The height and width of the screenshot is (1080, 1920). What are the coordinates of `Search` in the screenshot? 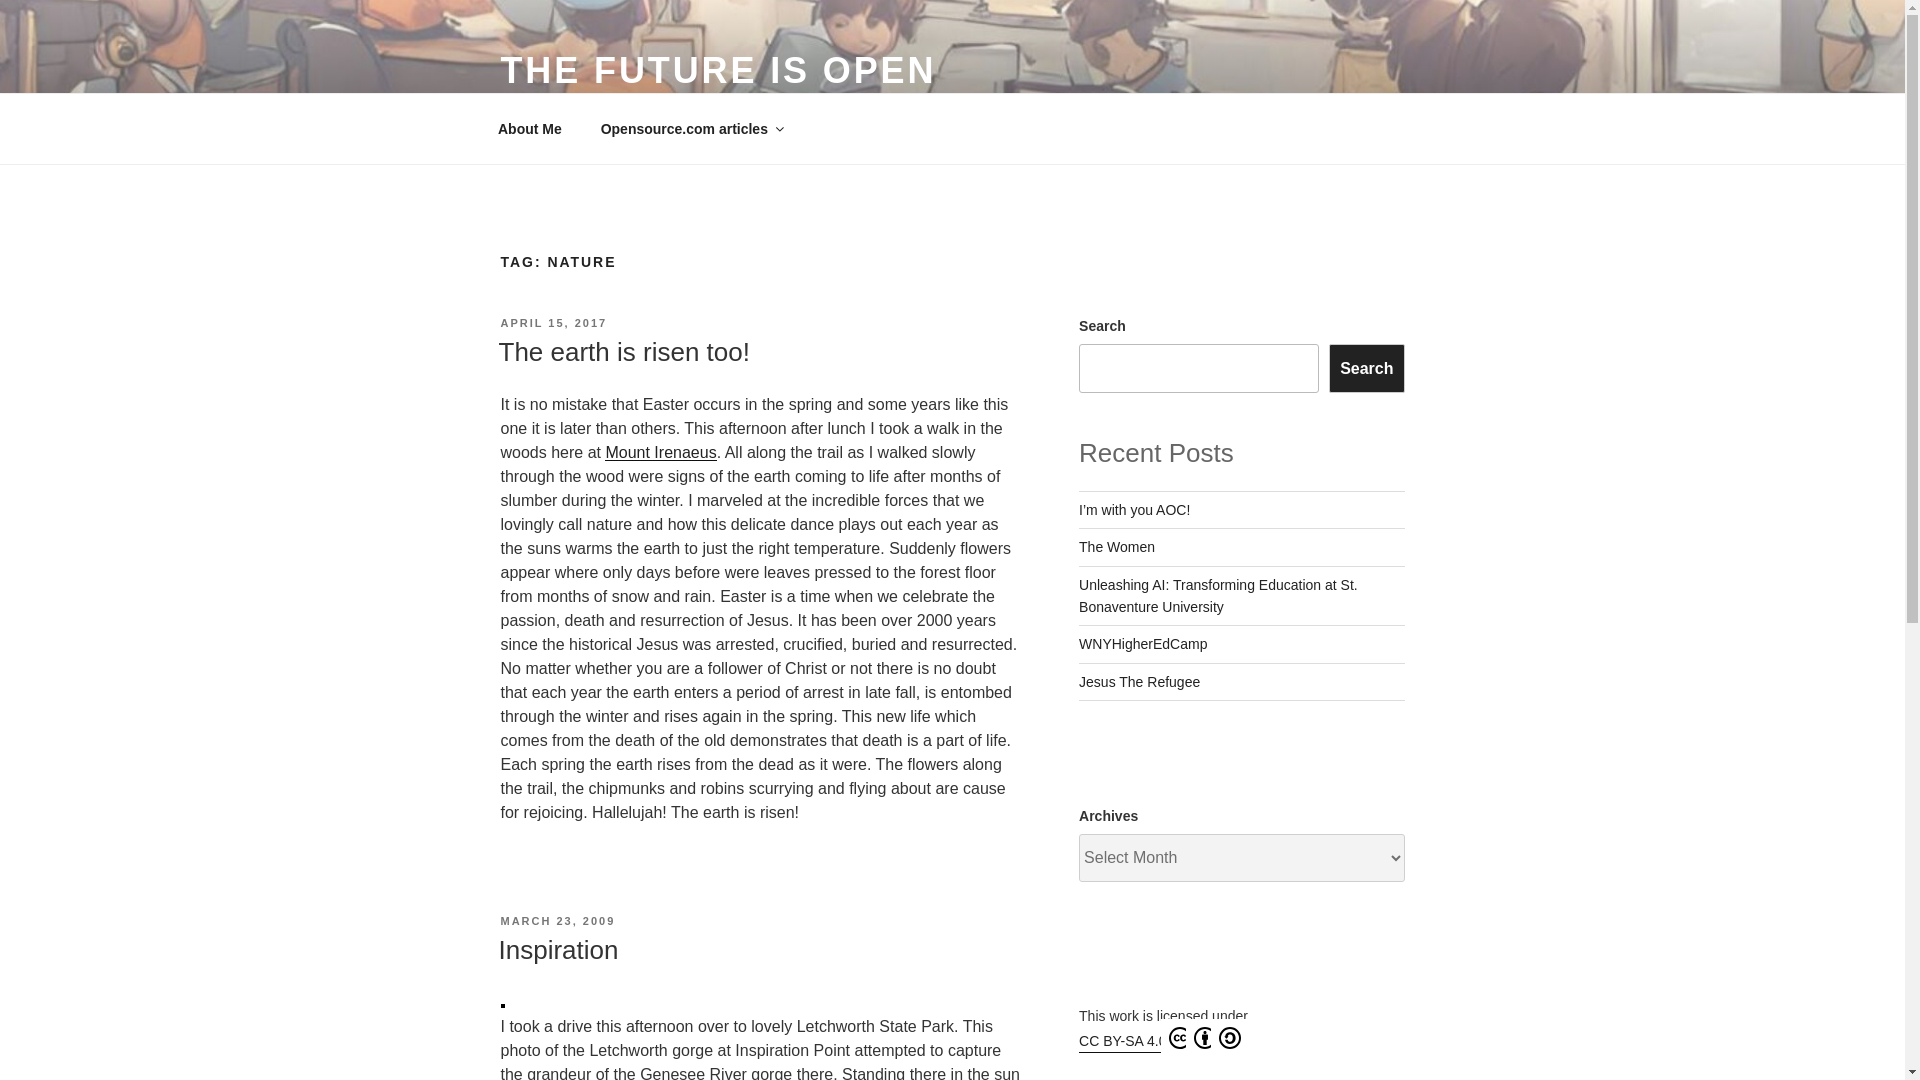 It's located at (1366, 368).